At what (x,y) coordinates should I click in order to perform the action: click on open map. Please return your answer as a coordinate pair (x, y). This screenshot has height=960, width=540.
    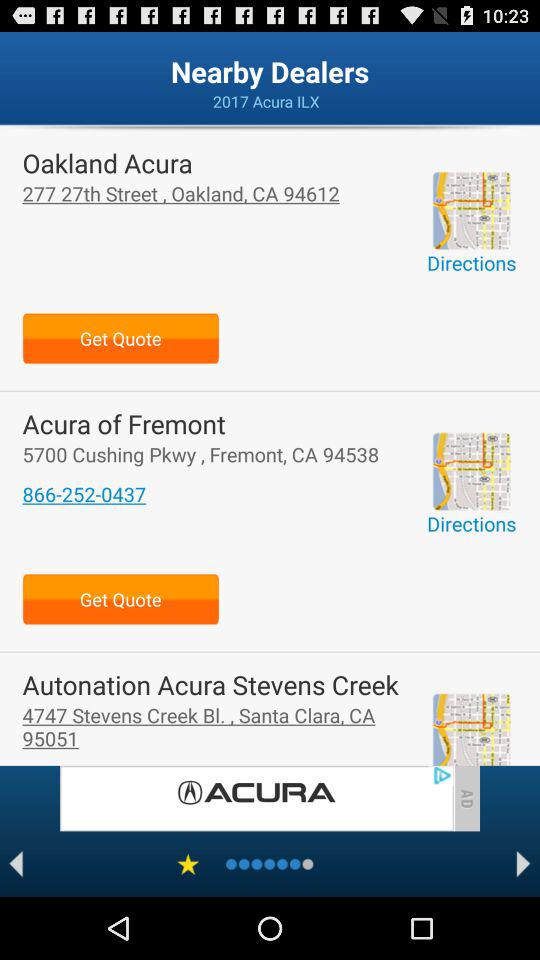
    Looking at the image, I should click on (471, 210).